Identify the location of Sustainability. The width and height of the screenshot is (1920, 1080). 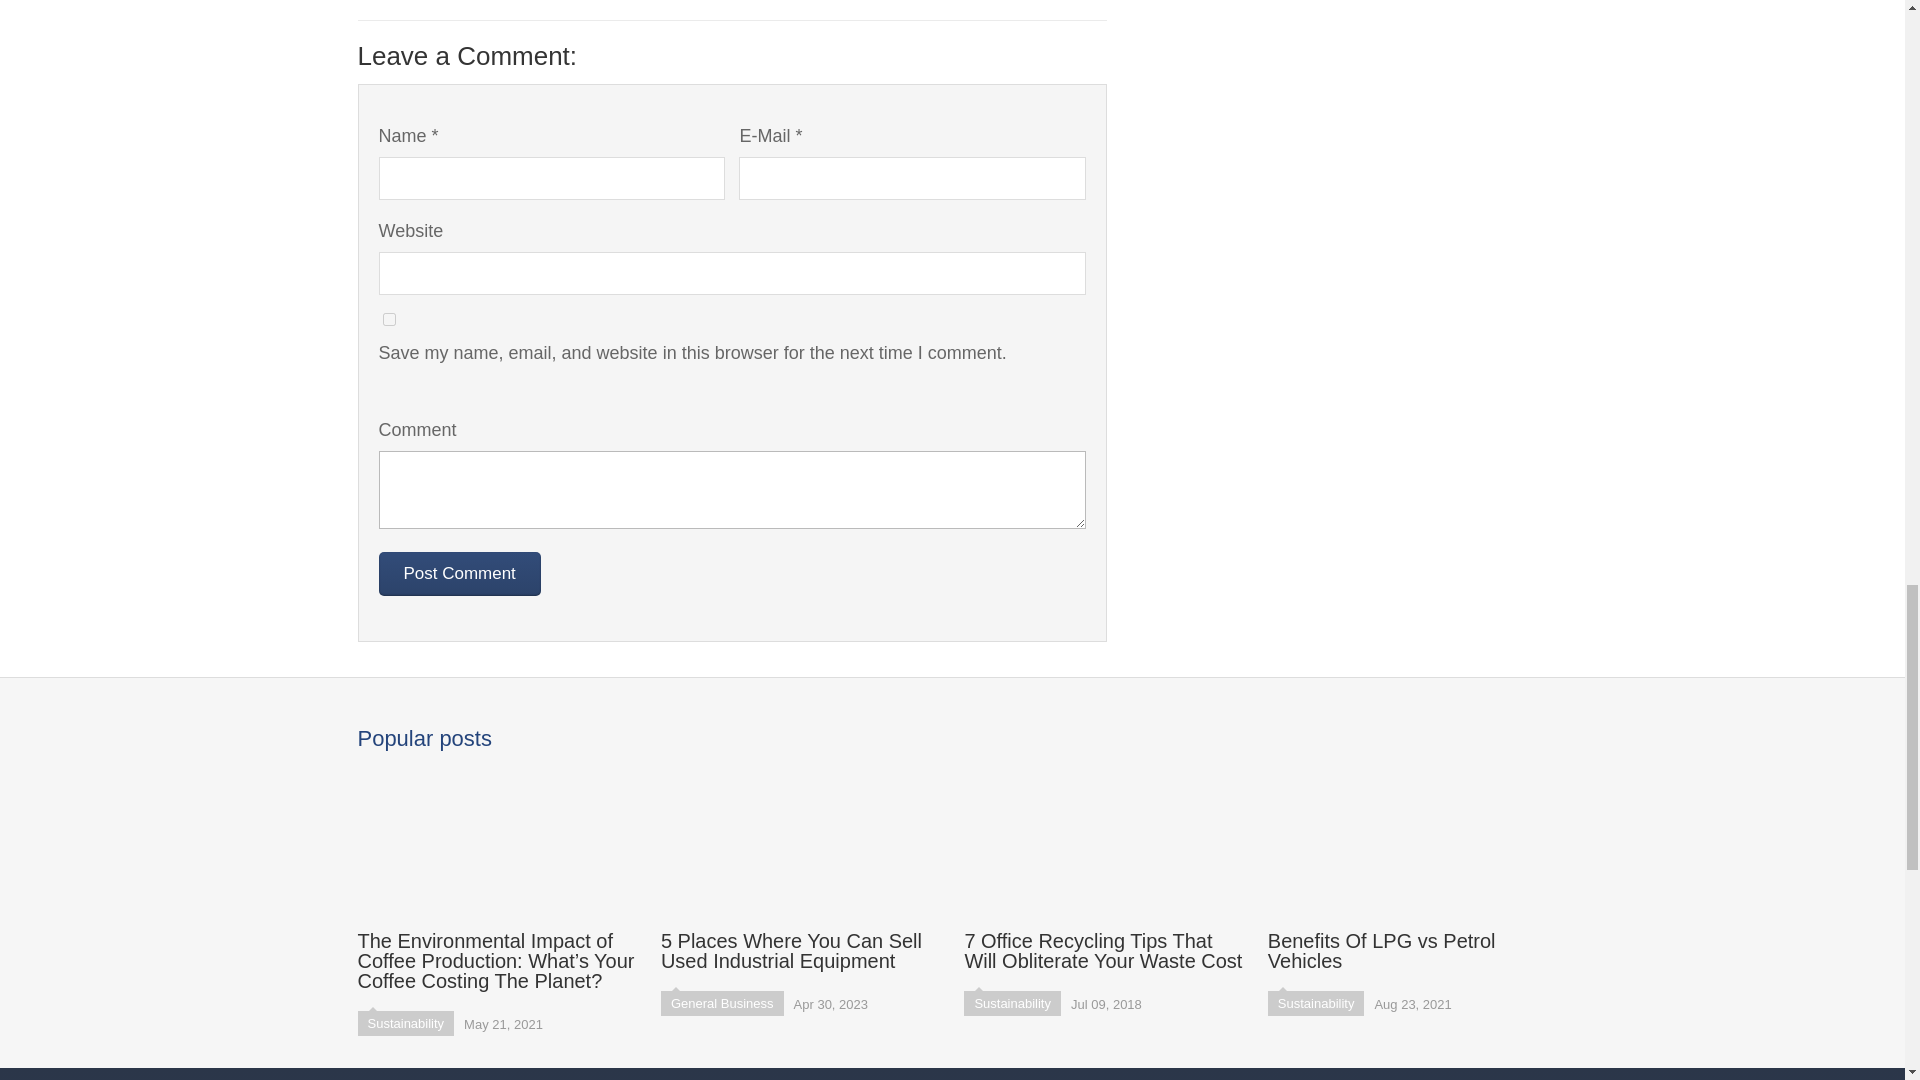
(1012, 1004).